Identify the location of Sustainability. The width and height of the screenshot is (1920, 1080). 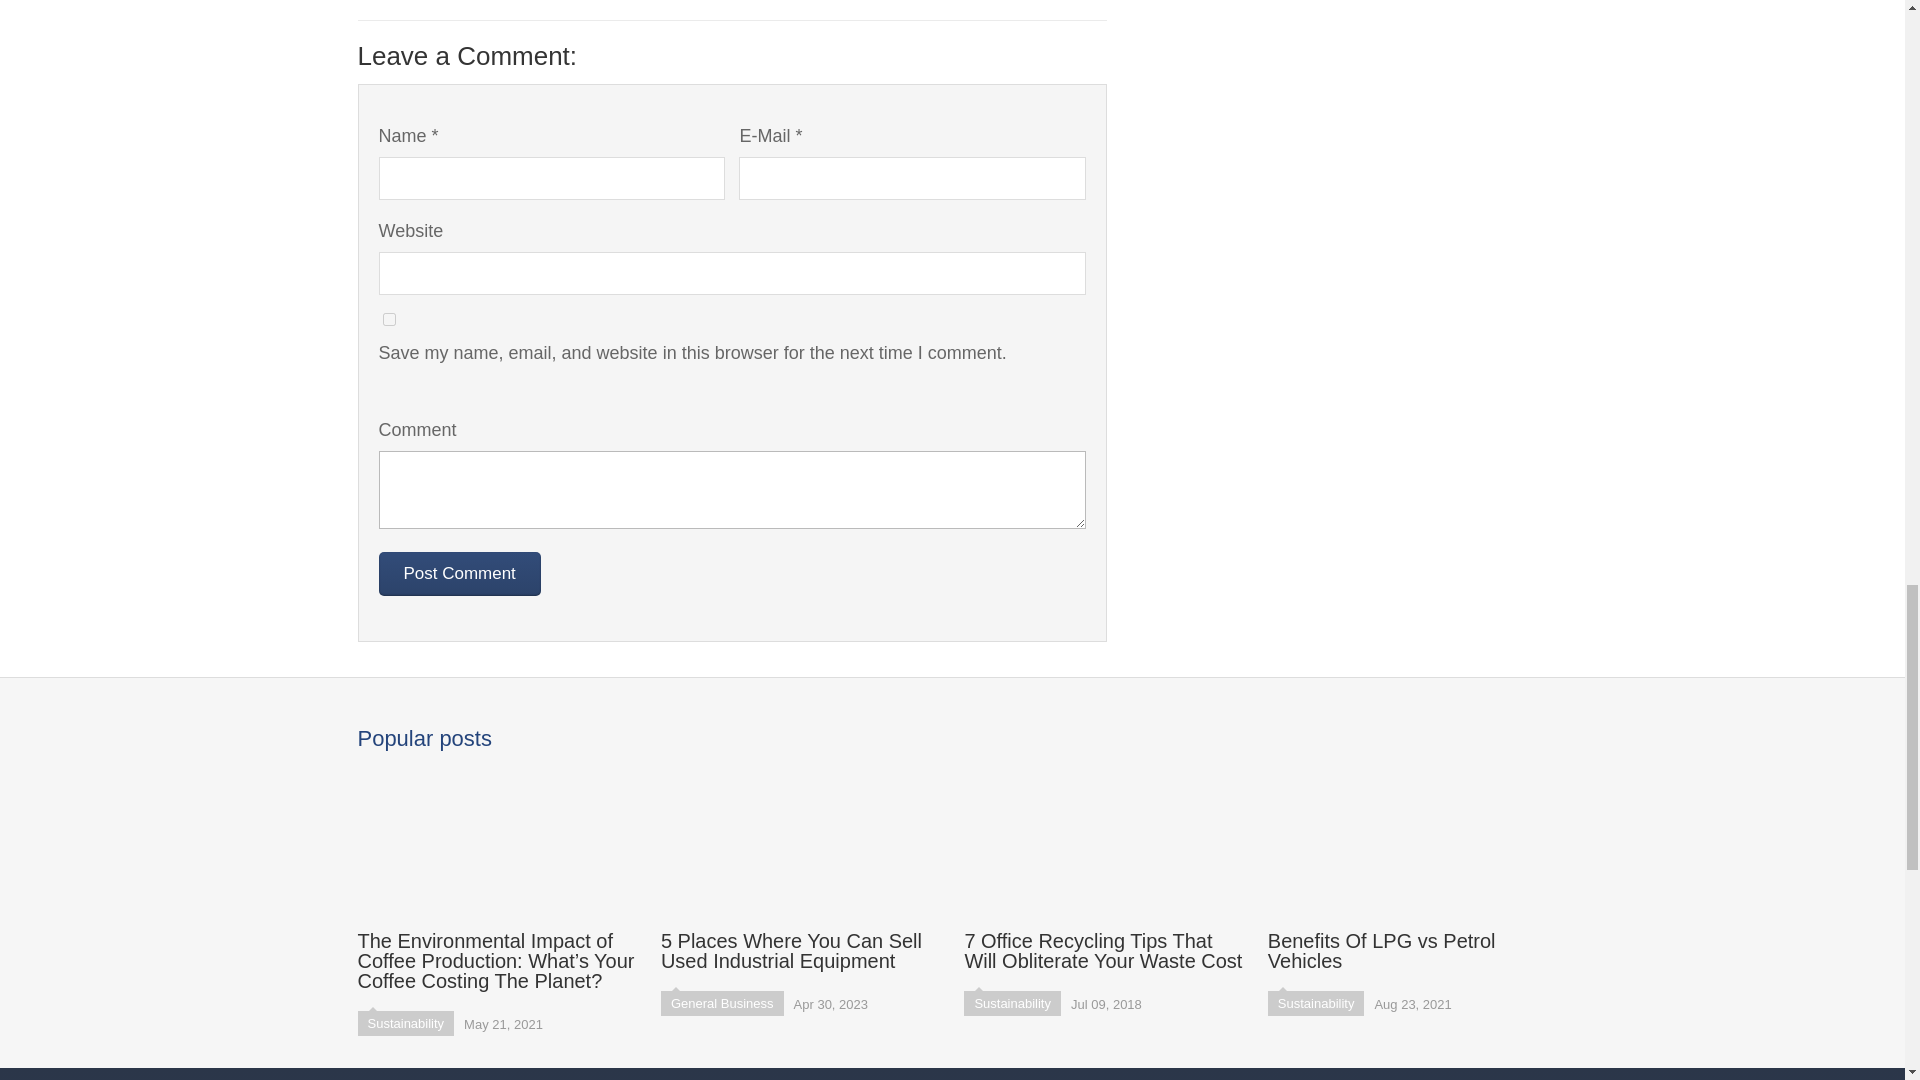
(1012, 1004).